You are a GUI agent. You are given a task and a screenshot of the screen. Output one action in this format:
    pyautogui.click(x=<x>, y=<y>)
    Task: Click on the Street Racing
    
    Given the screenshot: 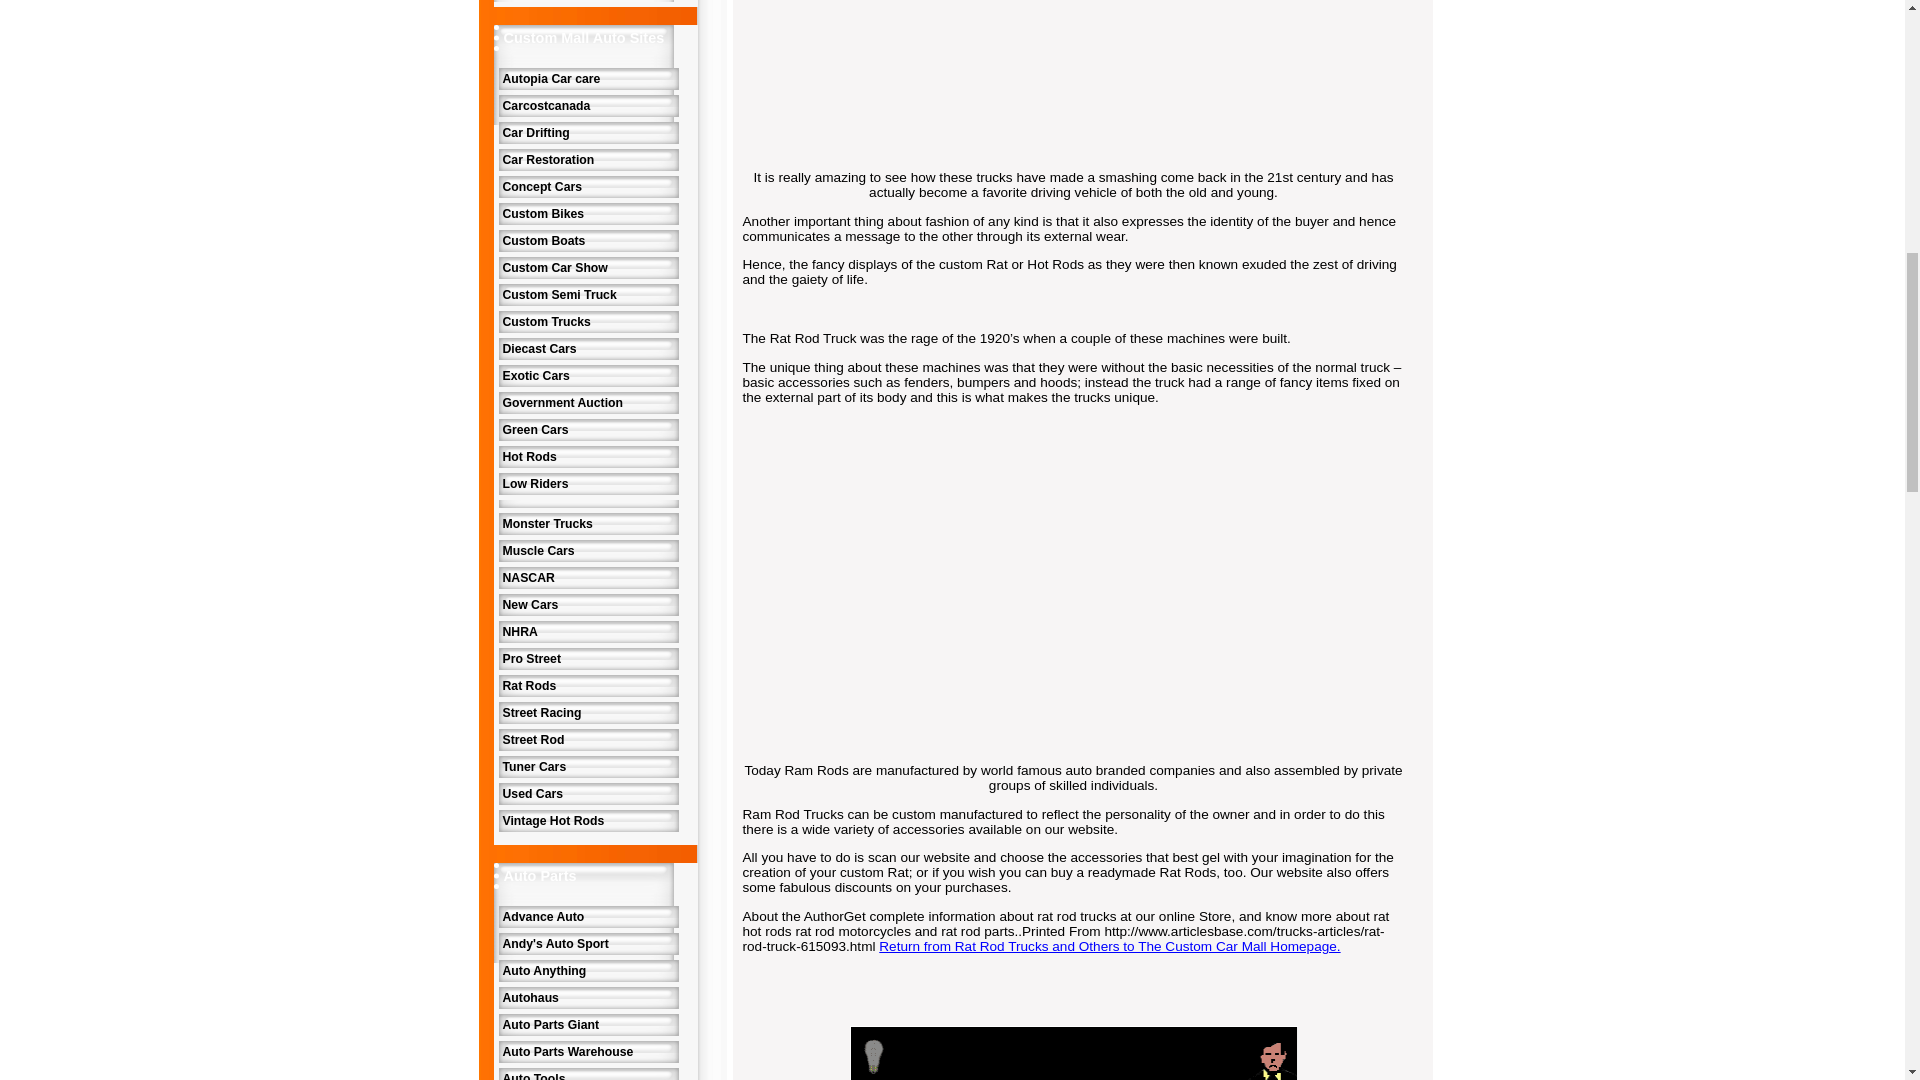 What is the action you would take?
    pyautogui.click(x=587, y=712)
    